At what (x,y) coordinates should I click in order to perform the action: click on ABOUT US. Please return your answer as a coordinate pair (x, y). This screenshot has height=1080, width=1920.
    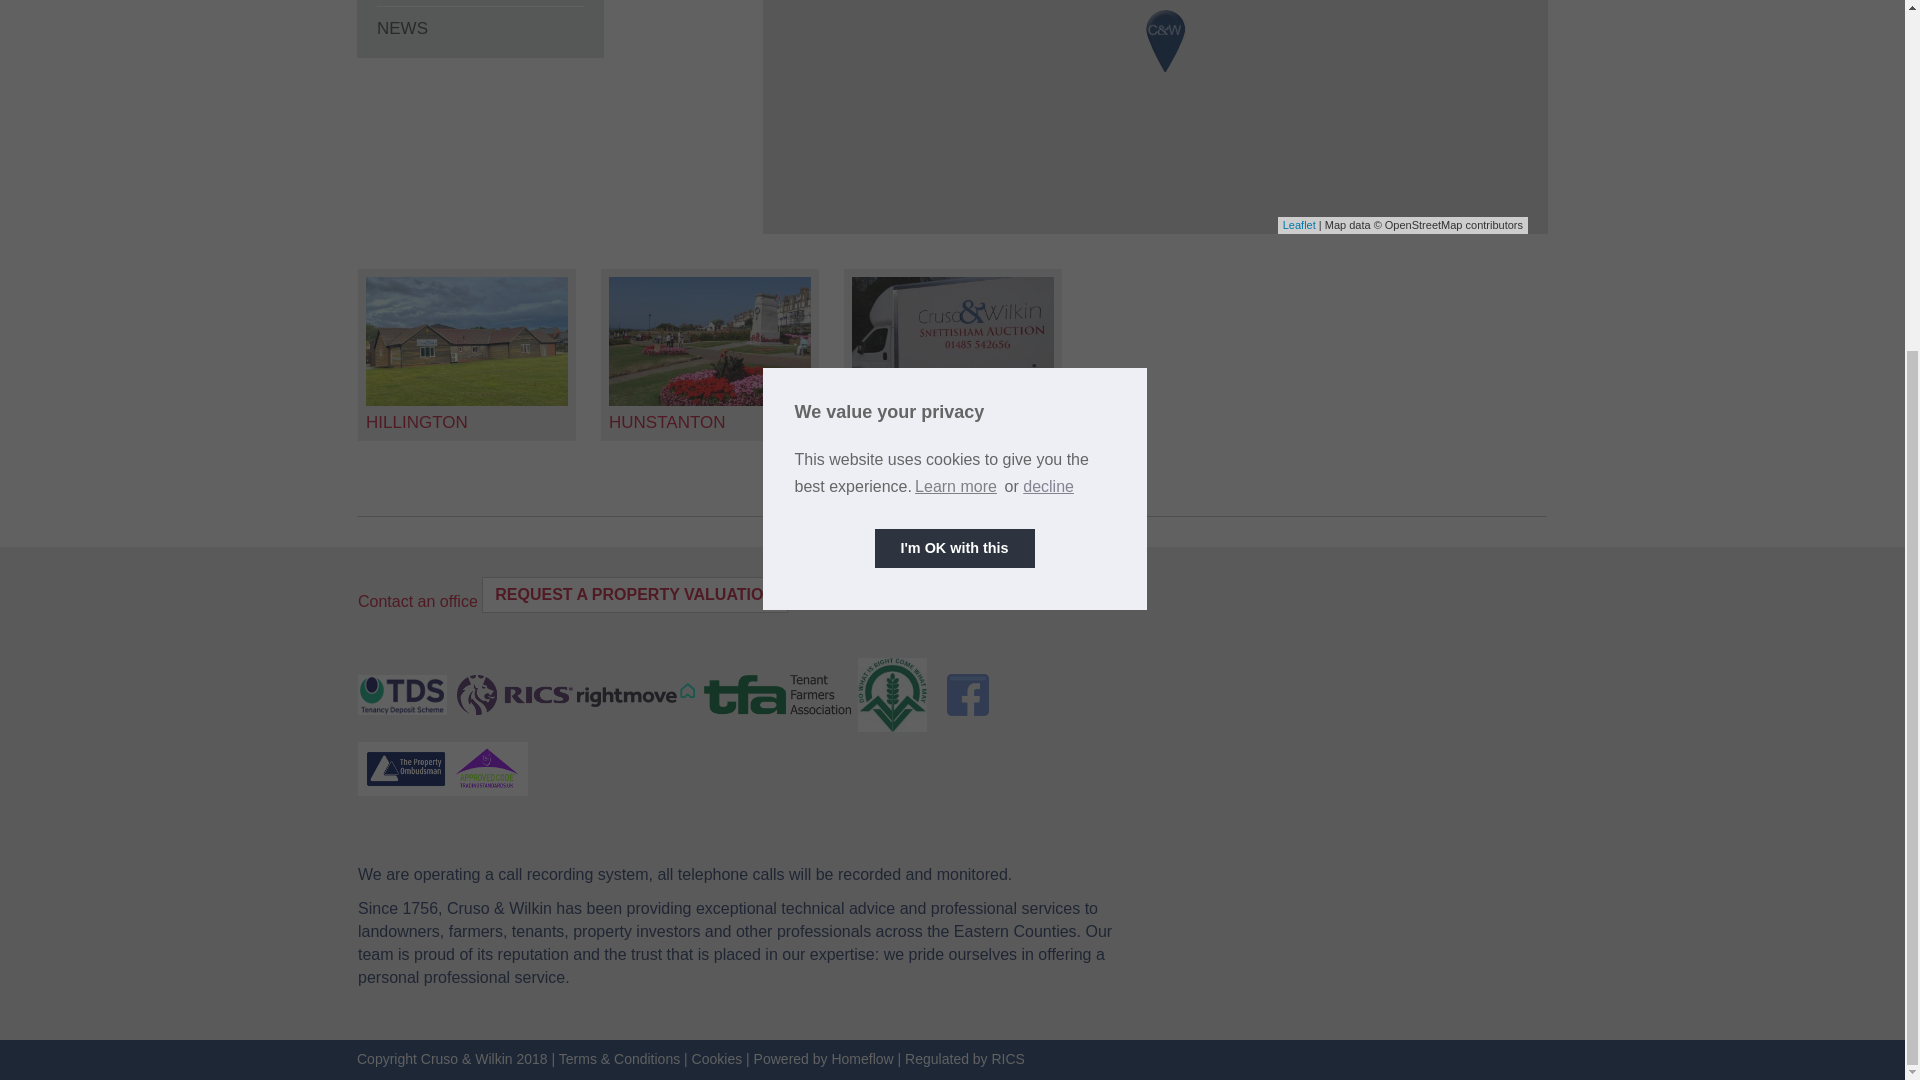
    Looking at the image, I should click on (480, 3).